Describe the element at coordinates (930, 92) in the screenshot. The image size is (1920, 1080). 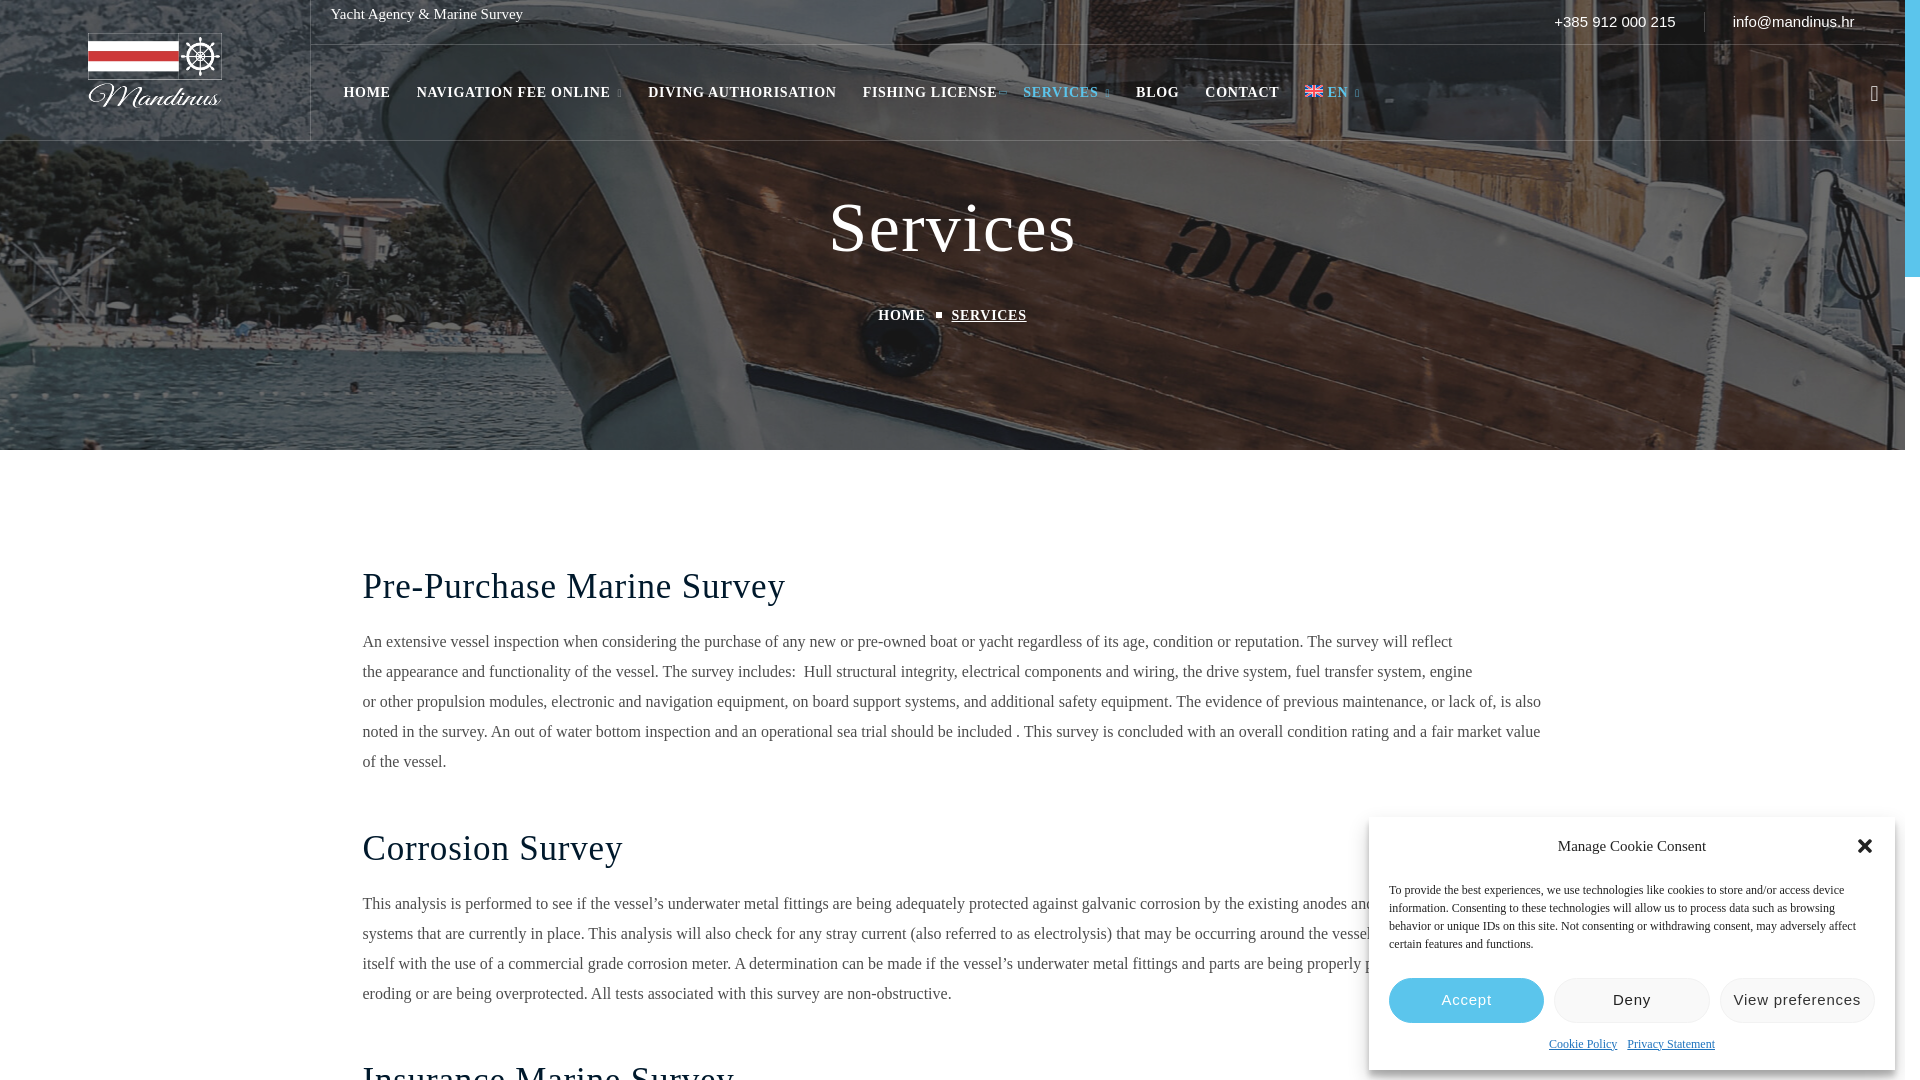
I see `FISHING LICENSE` at that location.